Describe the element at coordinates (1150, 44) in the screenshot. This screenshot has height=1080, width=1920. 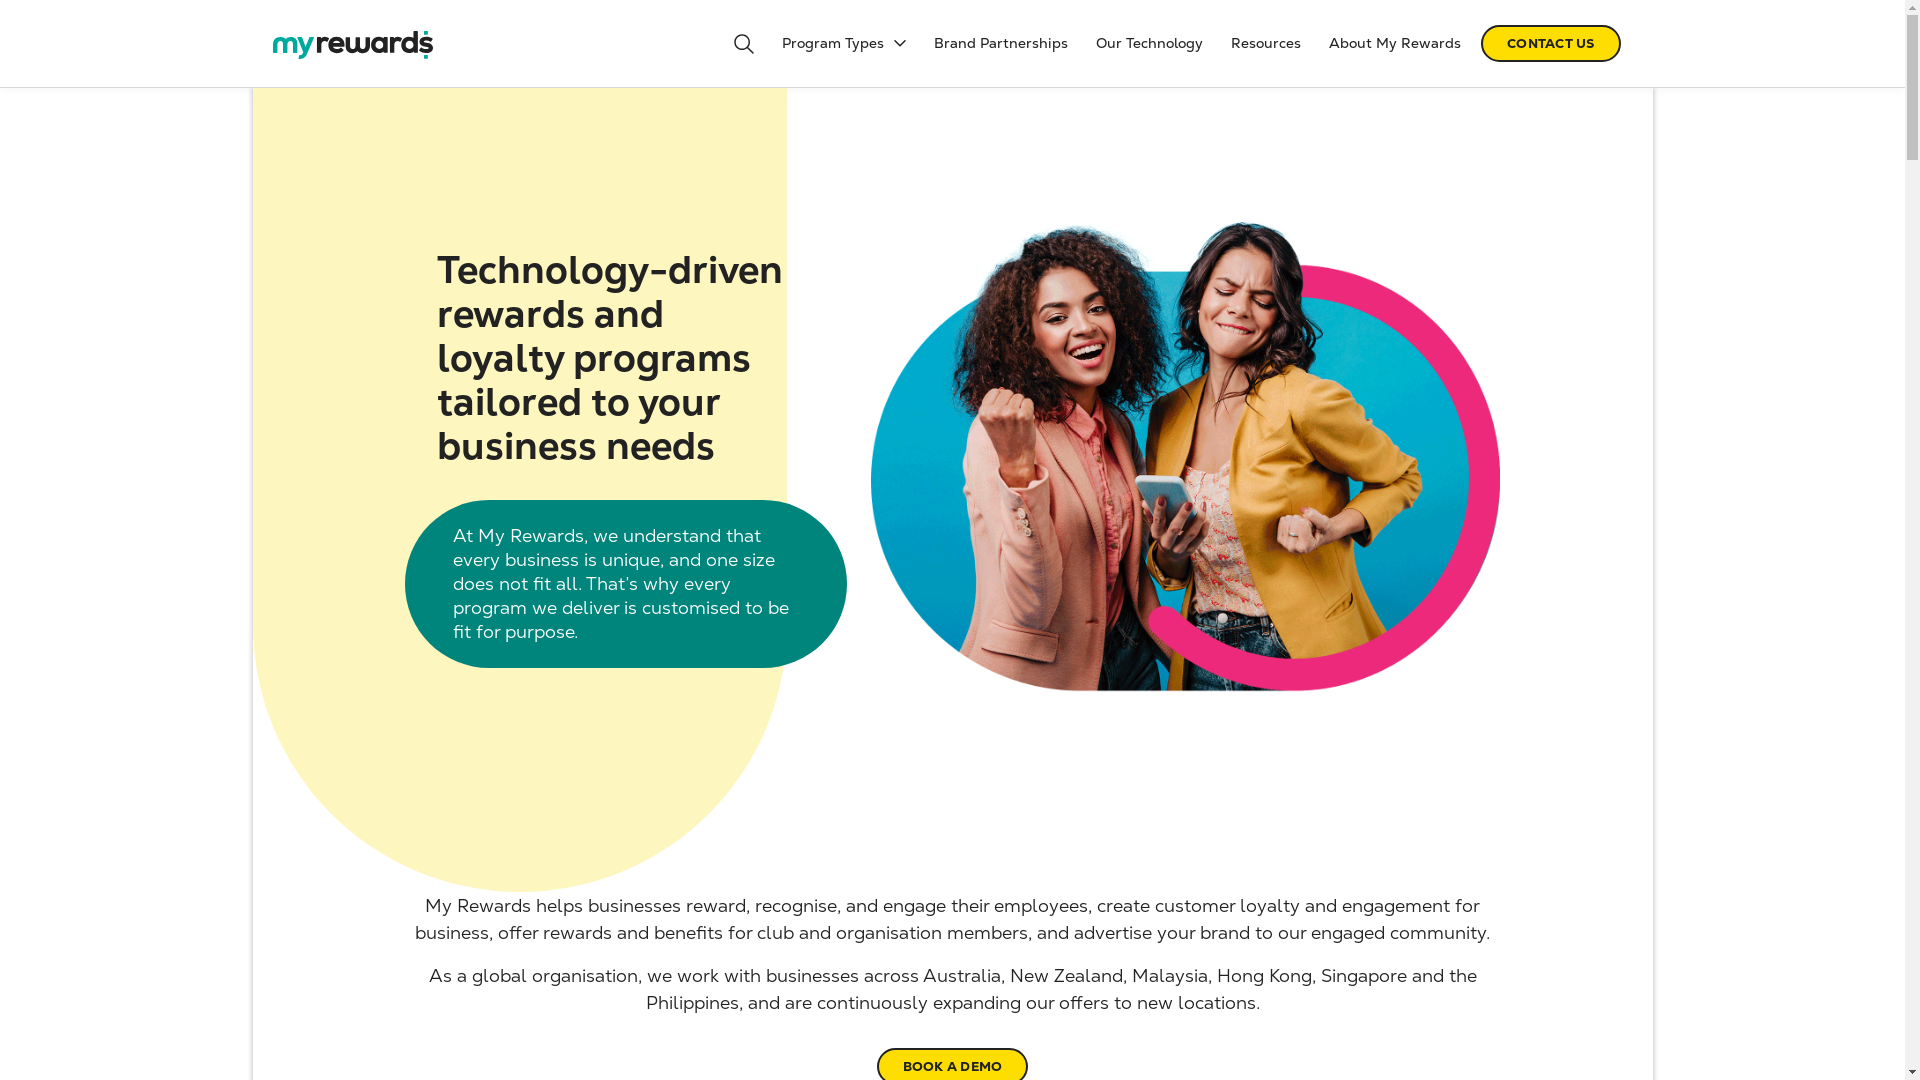
I see `Our Technology` at that location.